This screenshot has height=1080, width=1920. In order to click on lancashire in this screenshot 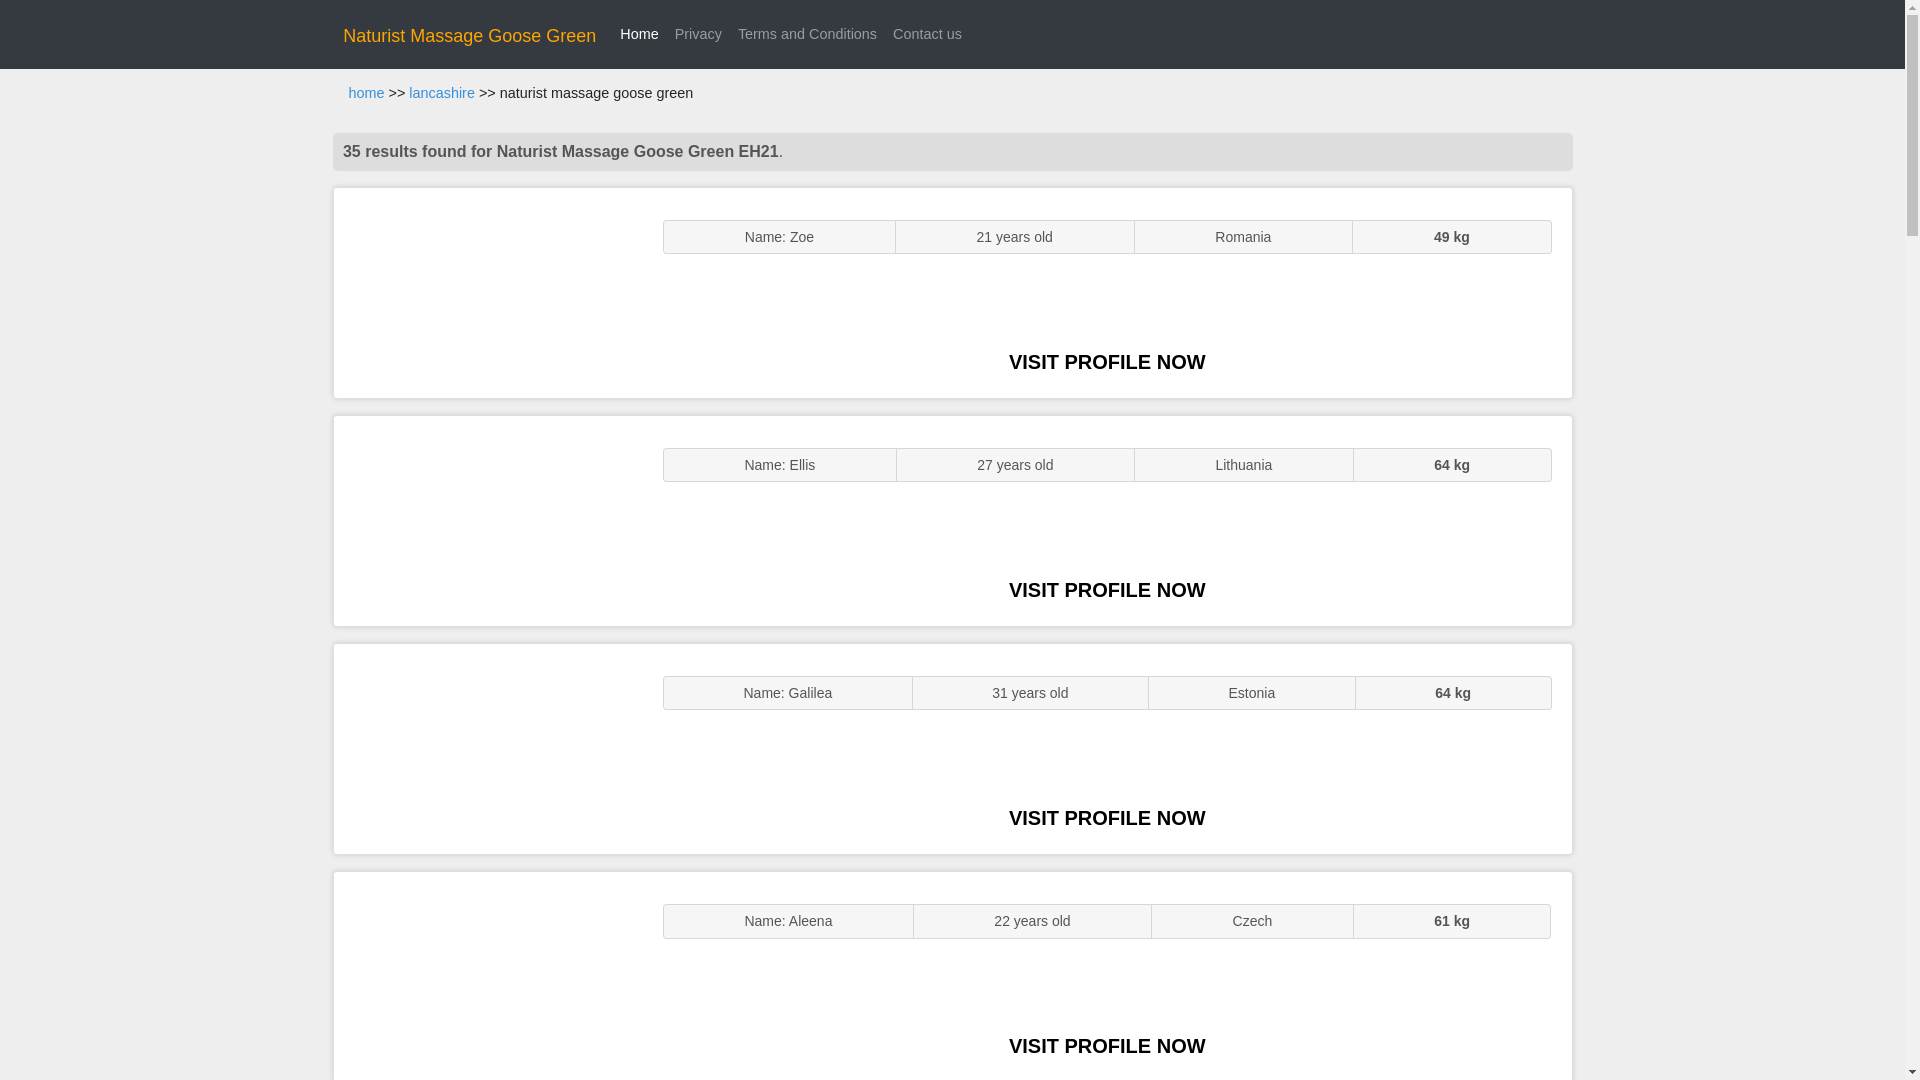, I will do `click(441, 93)`.